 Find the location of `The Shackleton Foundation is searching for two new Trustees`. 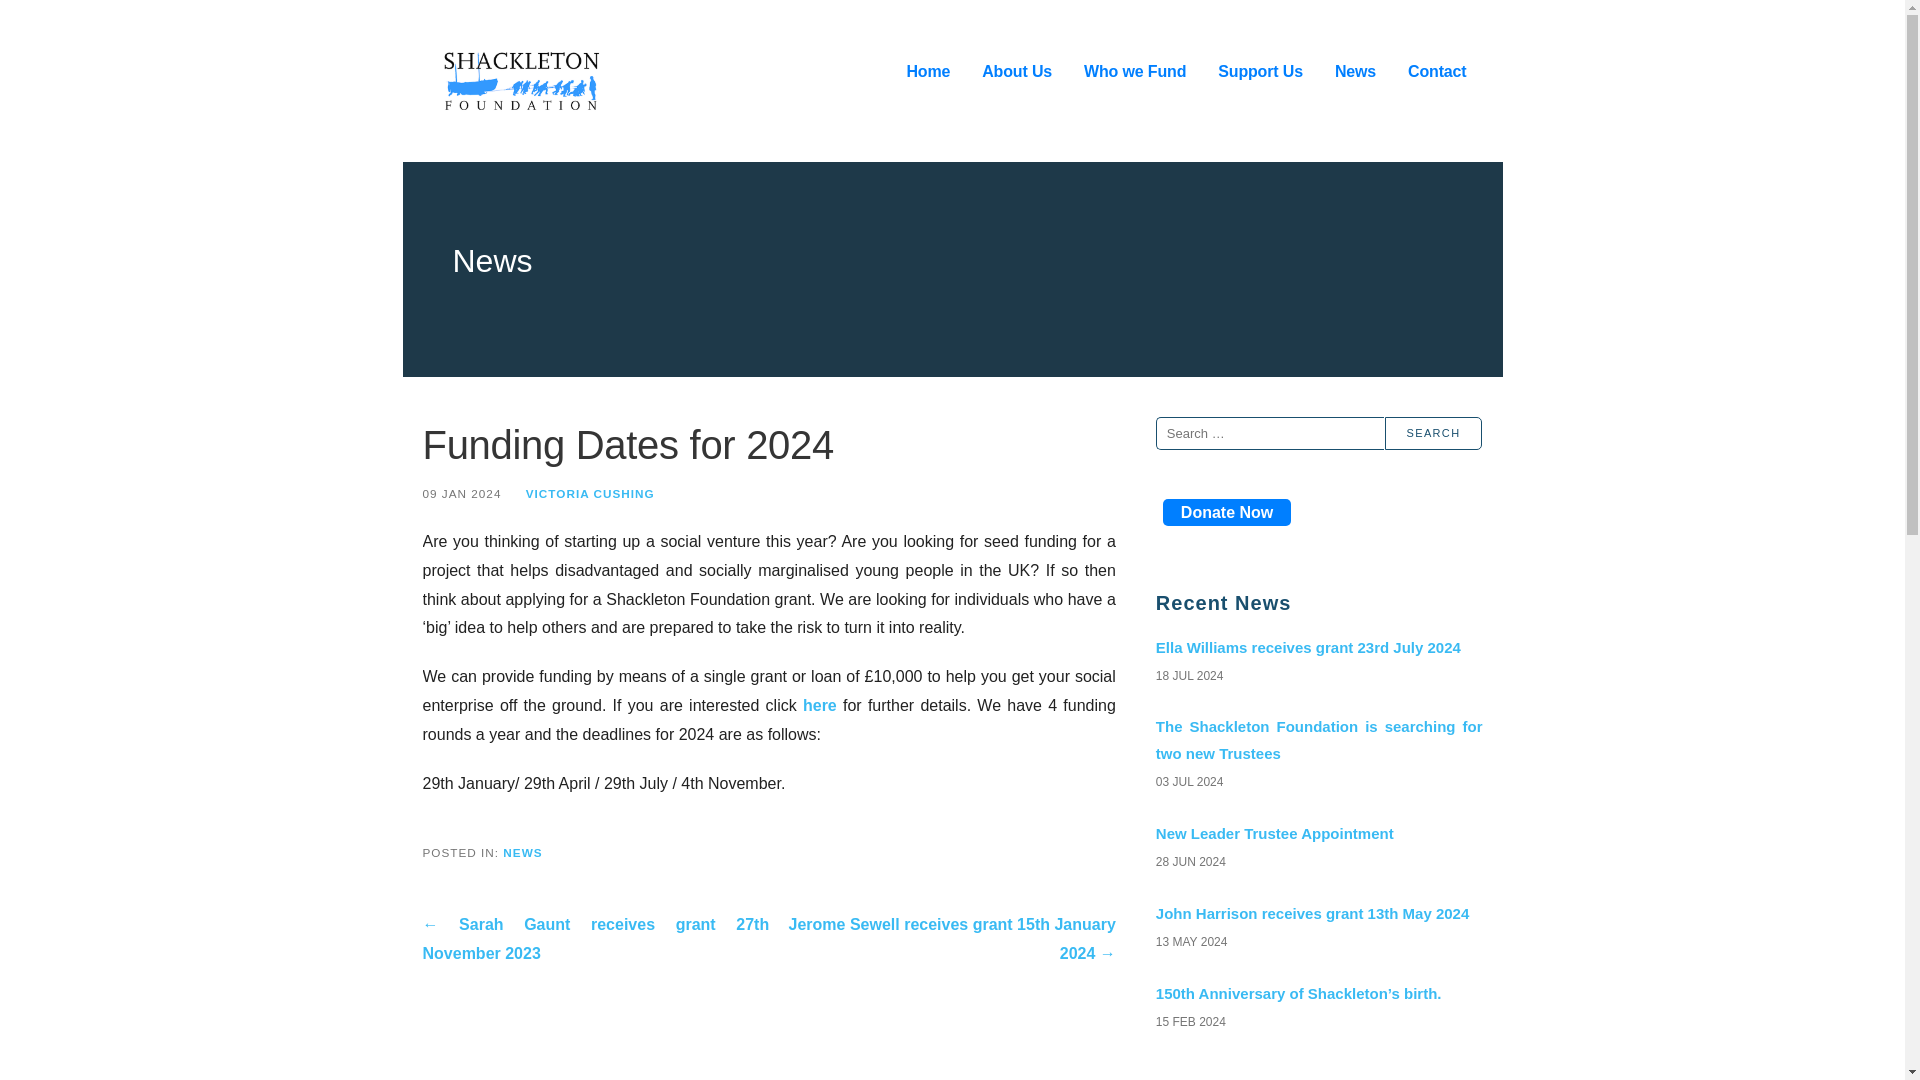

The Shackleton Foundation is searching for two new Trustees is located at coordinates (1318, 739).